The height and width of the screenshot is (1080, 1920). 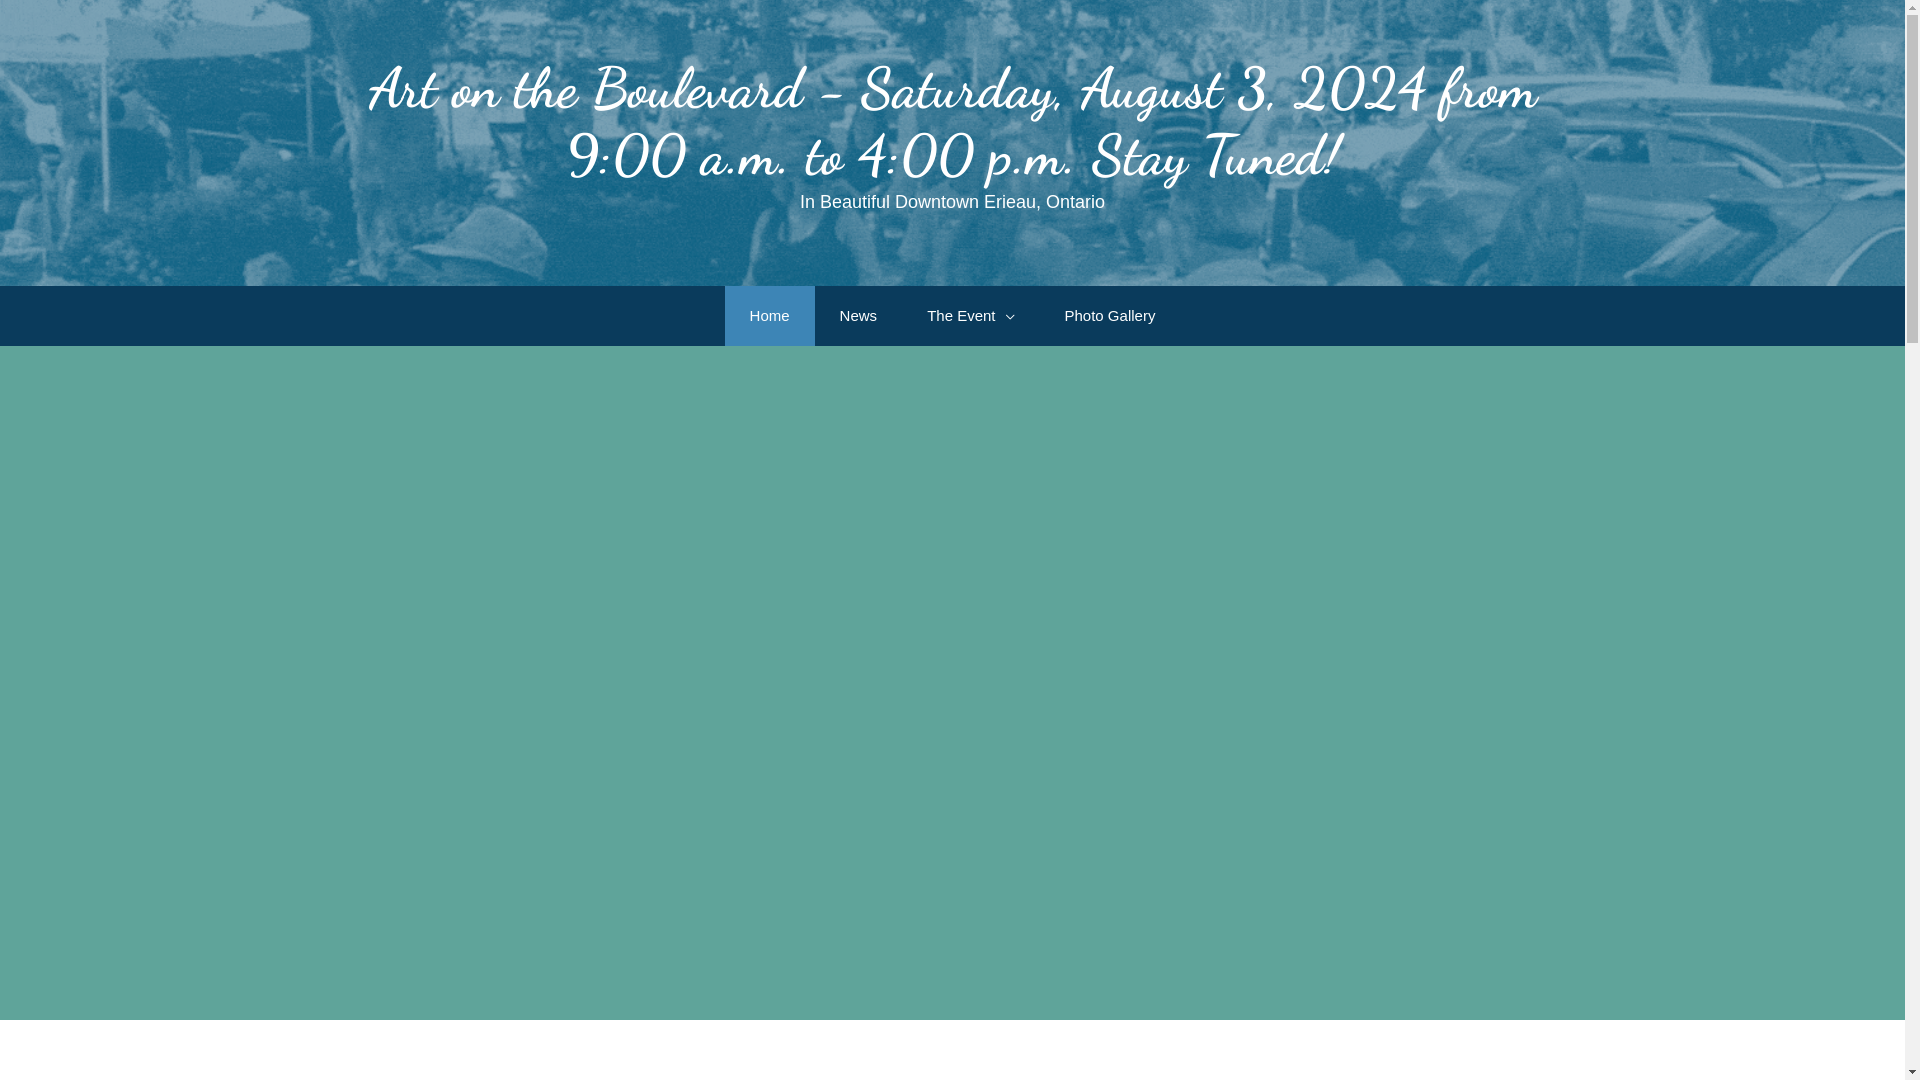 What do you see at coordinates (1110, 316) in the screenshot?
I see `Photo Gallery` at bounding box center [1110, 316].